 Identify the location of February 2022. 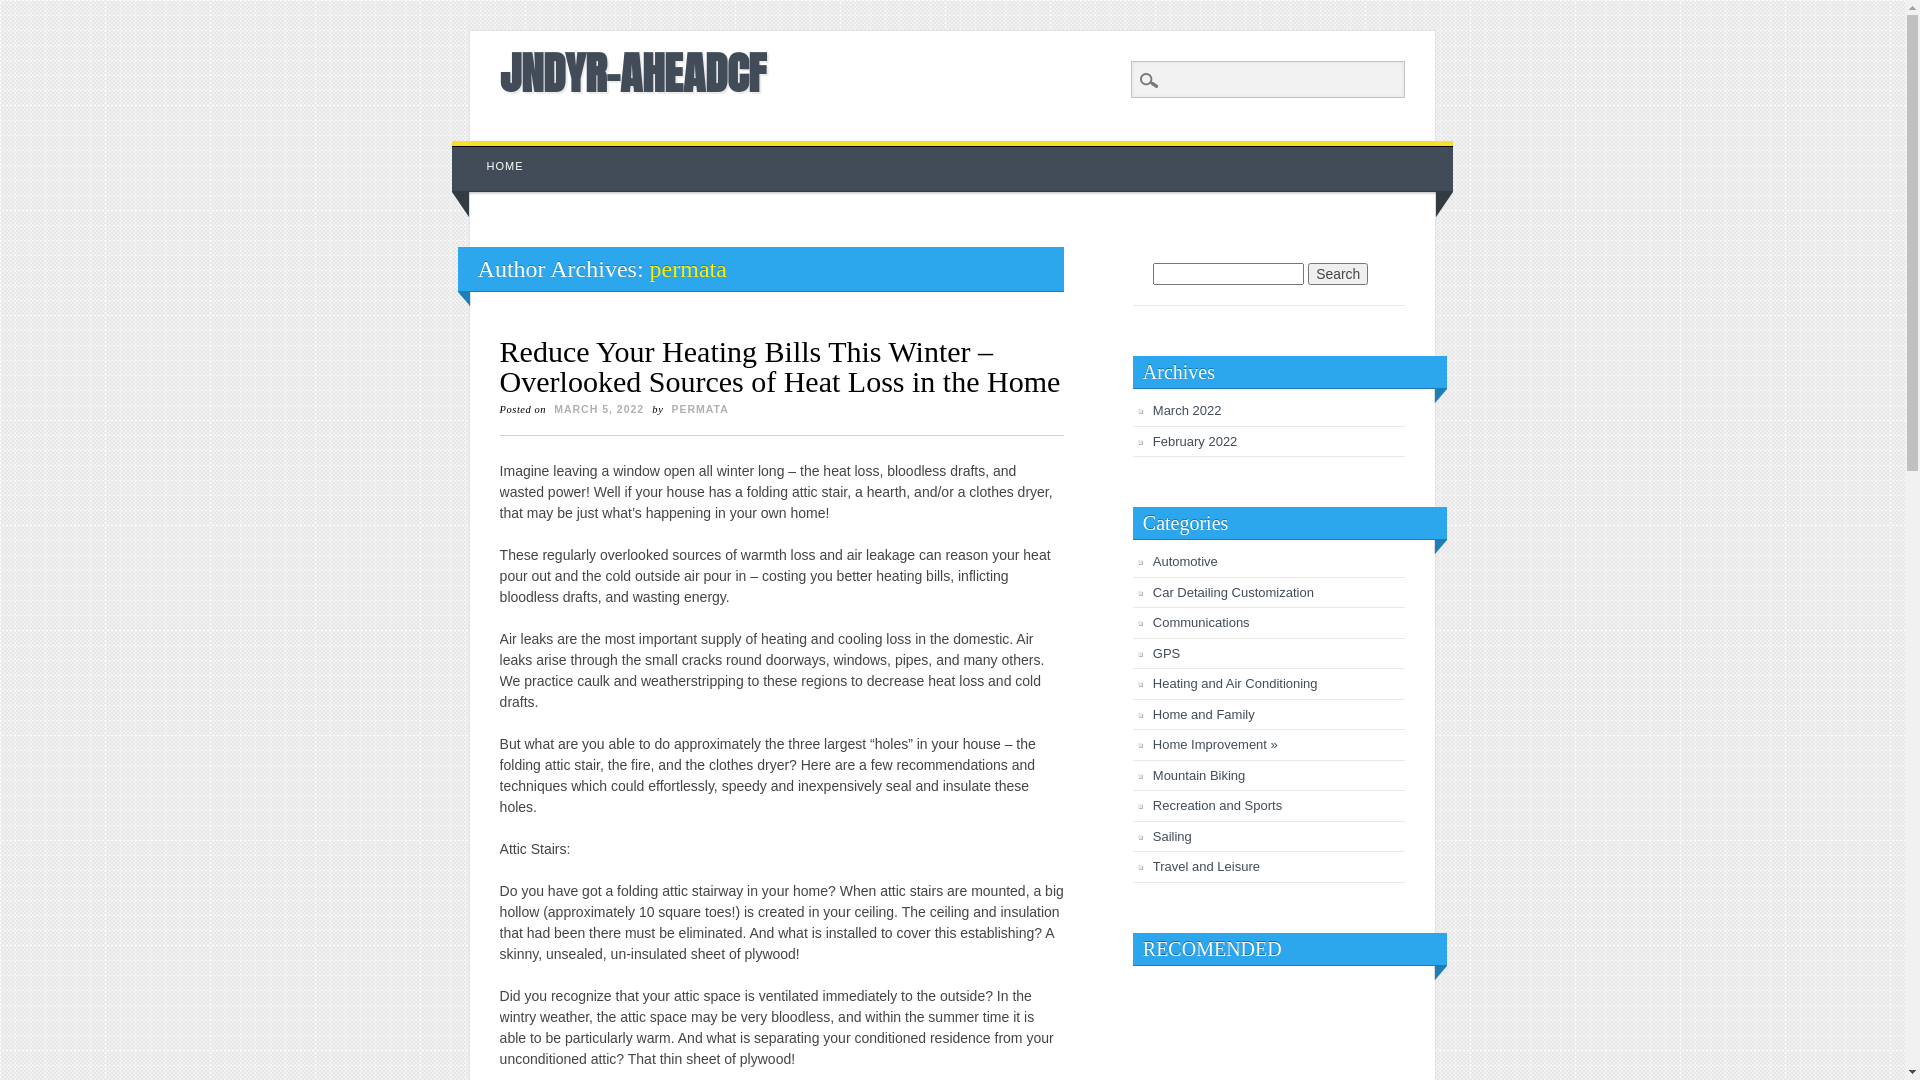
(1196, 442).